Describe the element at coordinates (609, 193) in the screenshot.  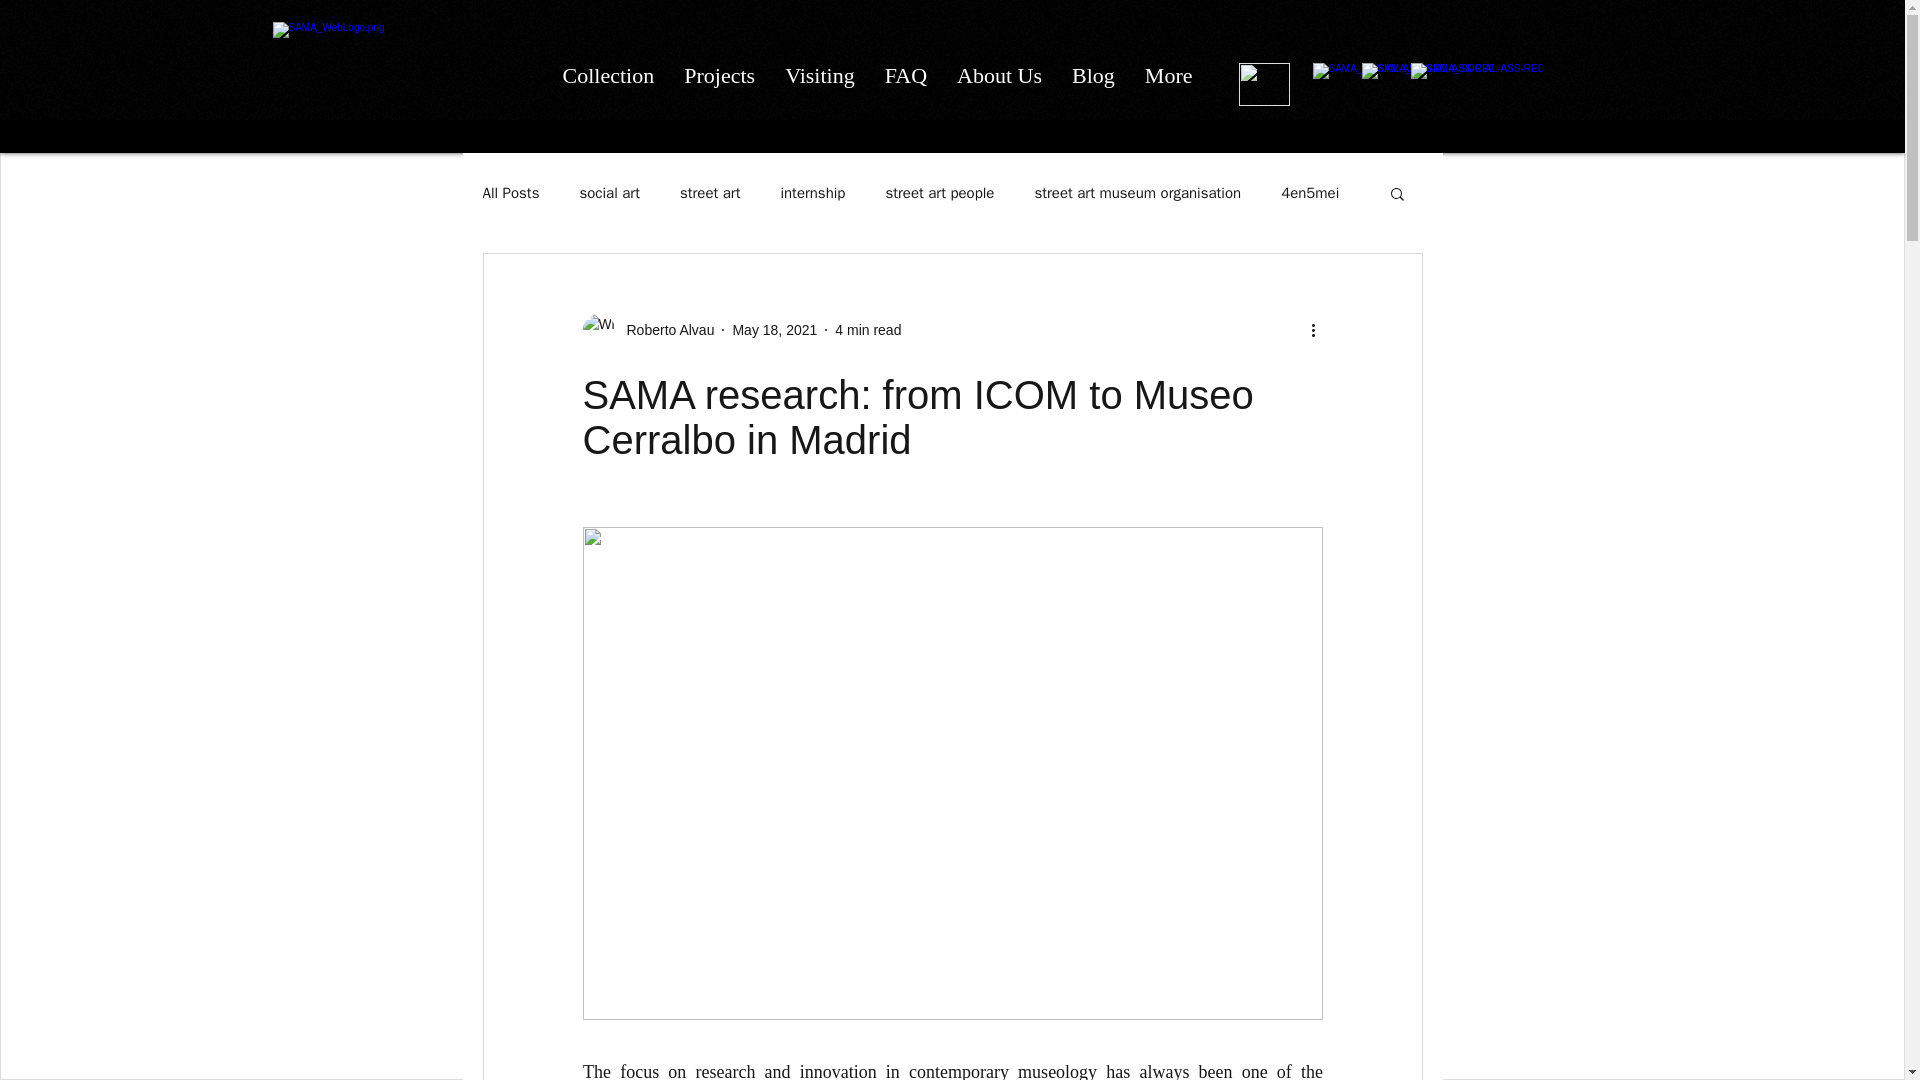
I see `social art` at that location.